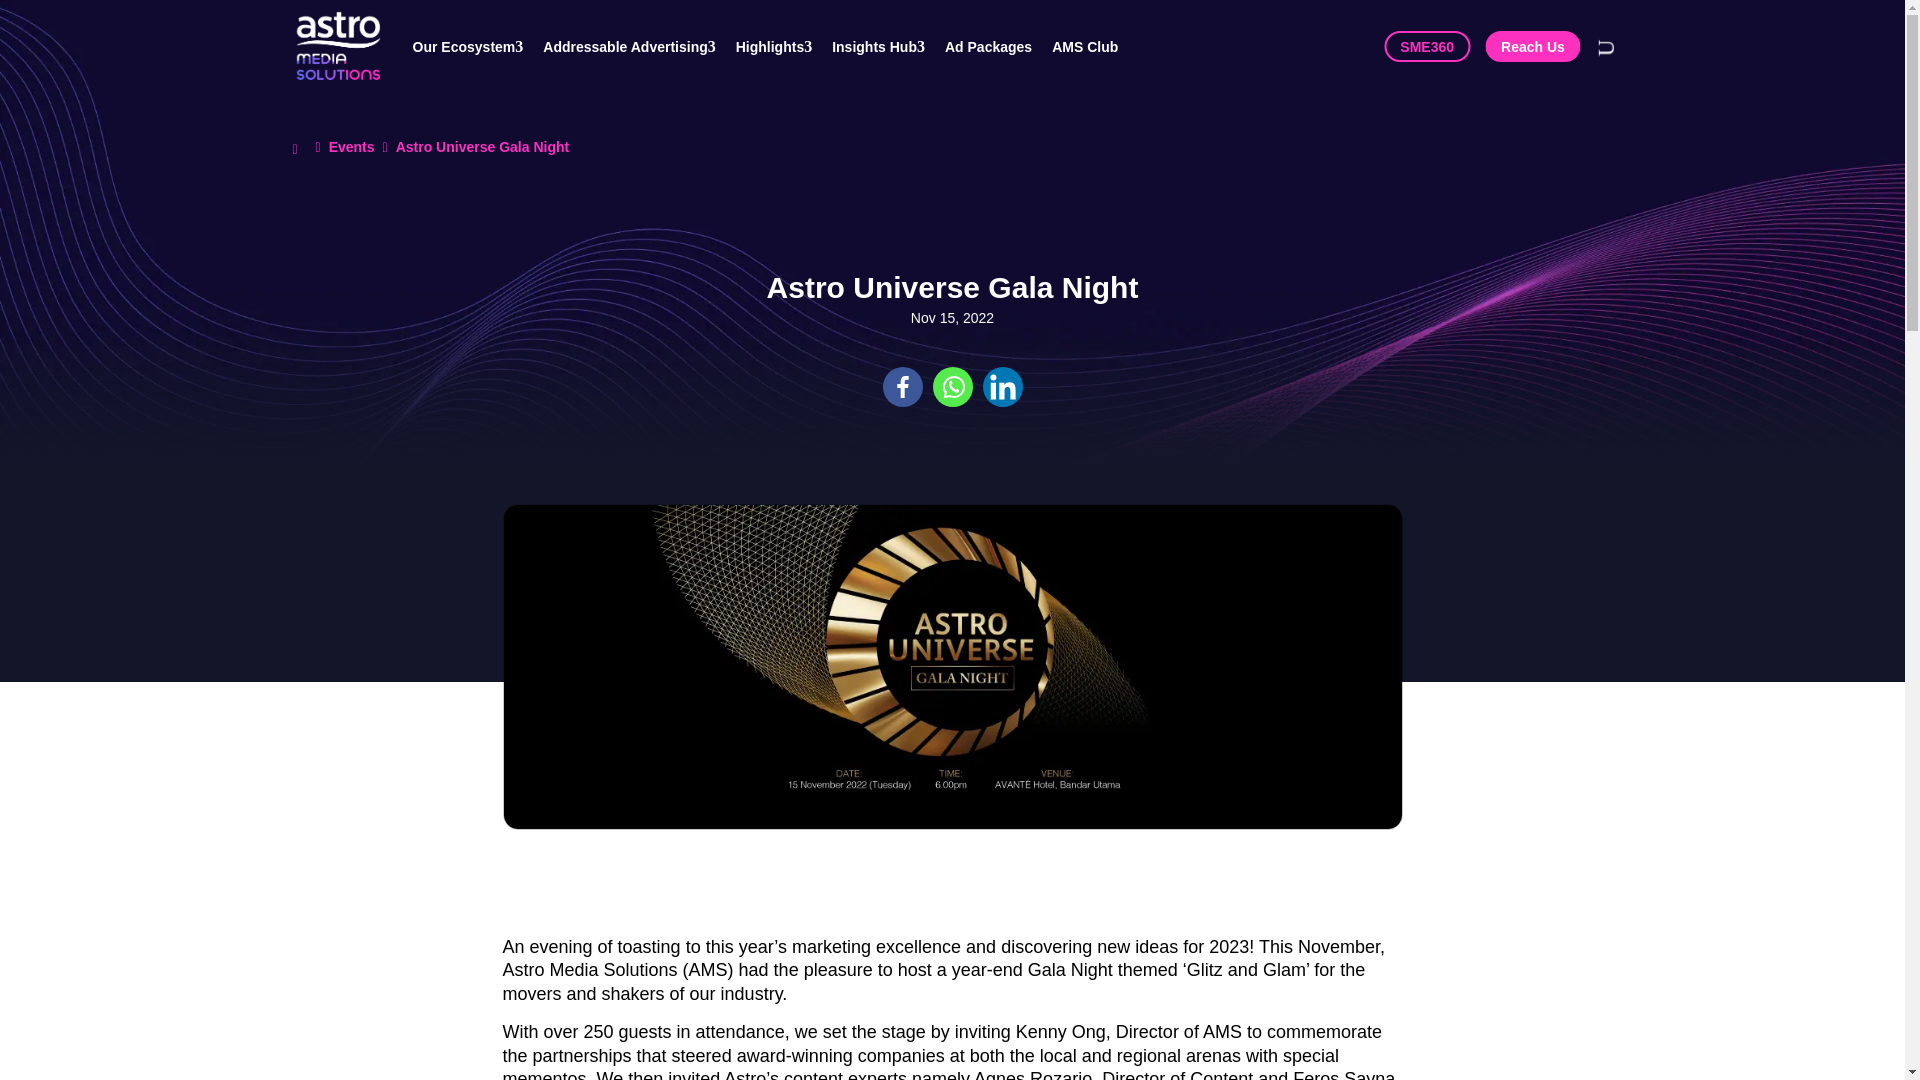 This screenshot has width=1920, height=1080. Describe the element at coordinates (639, 46) in the screenshot. I see `Addressable Advertising` at that location.